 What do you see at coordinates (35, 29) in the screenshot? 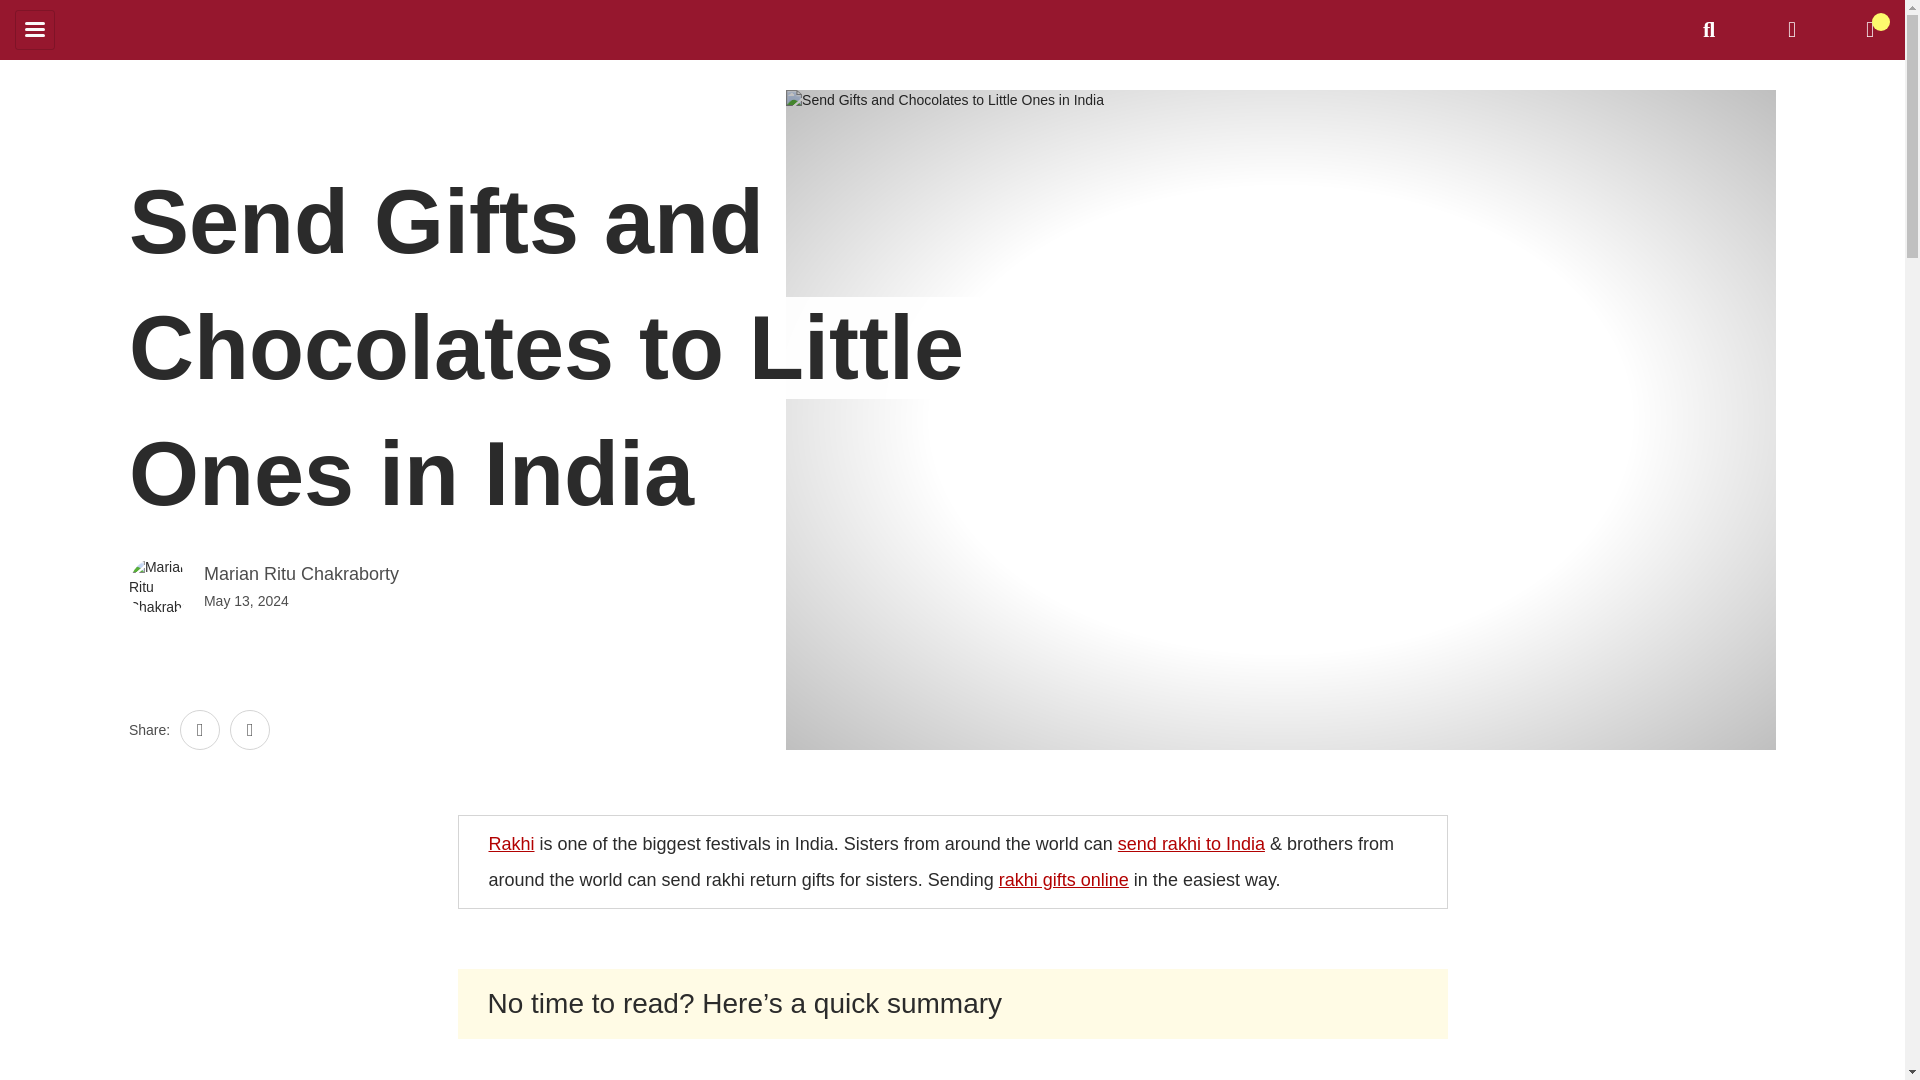
I see `menu` at bounding box center [35, 29].